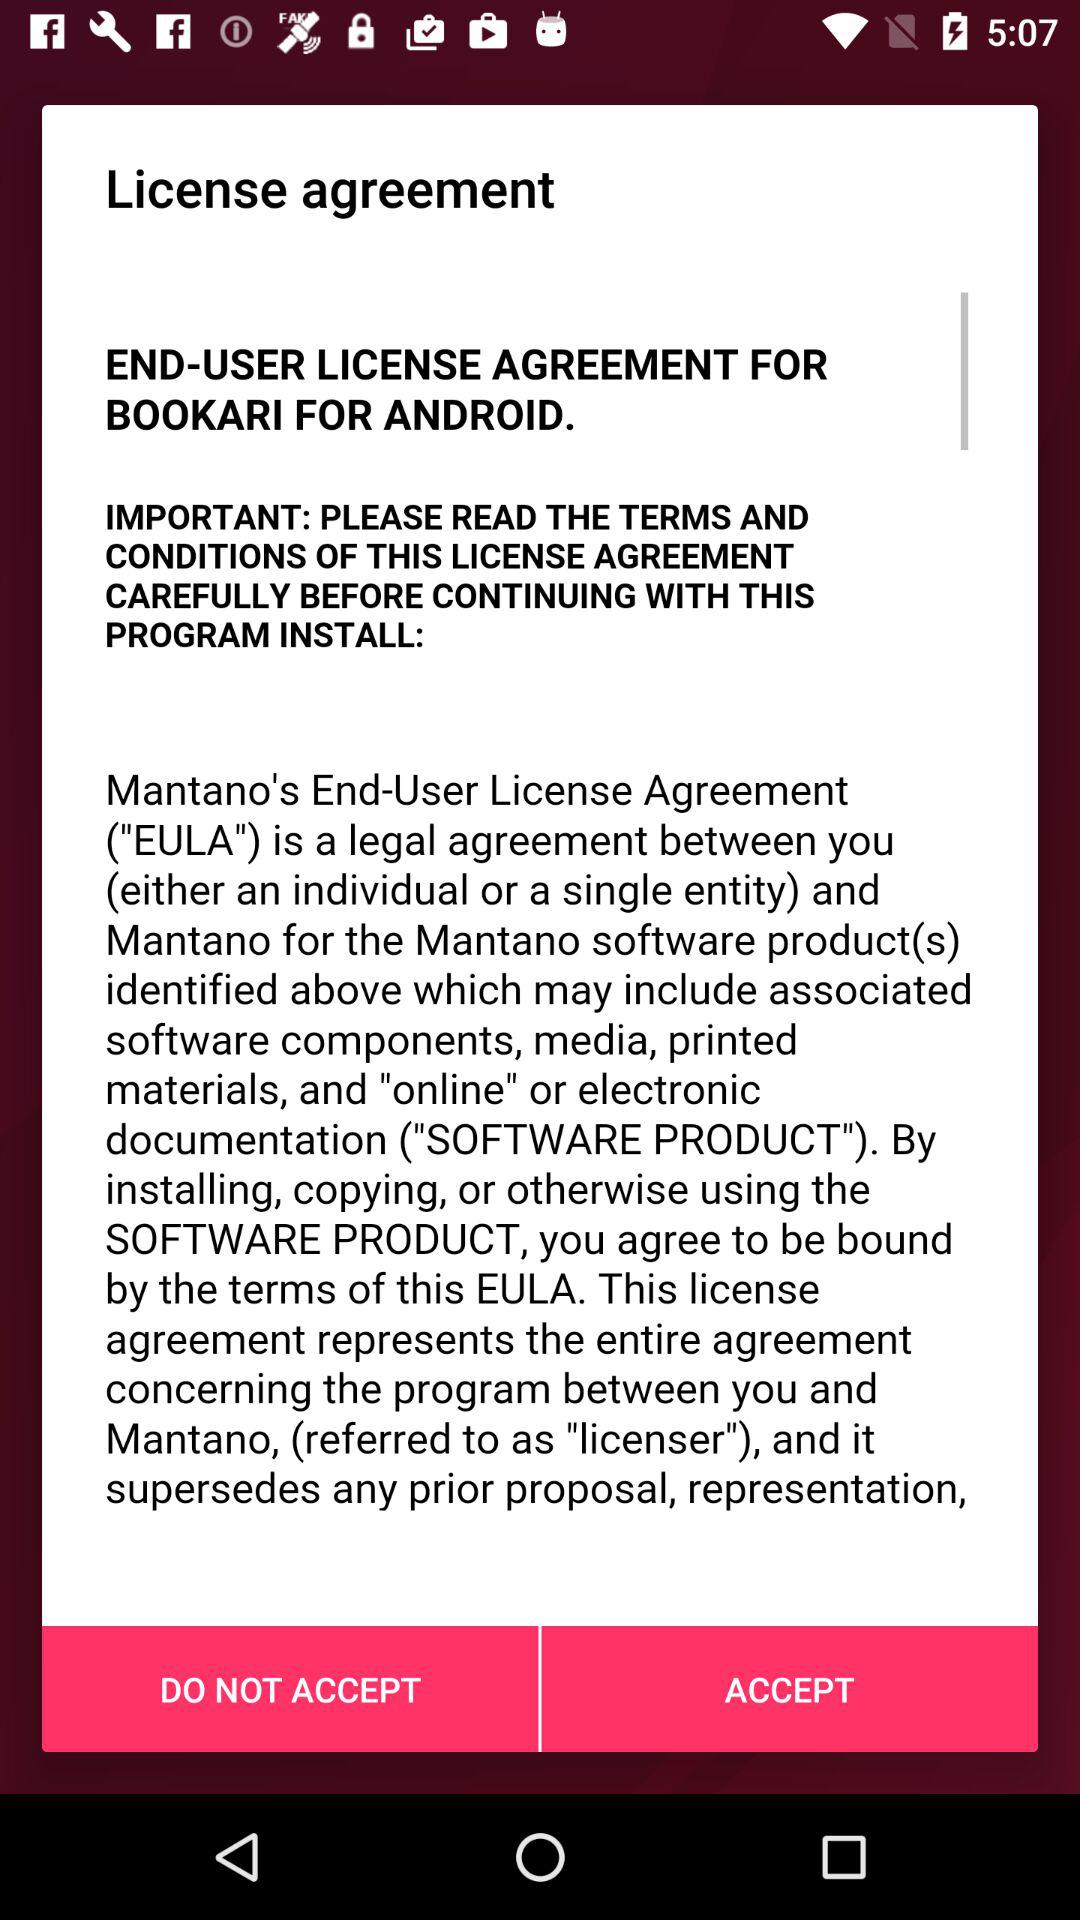 Image resolution: width=1080 pixels, height=1920 pixels. What do you see at coordinates (540, 898) in the screenshot?
I see `click the item below license agreement` at bounding box center [540, 898].